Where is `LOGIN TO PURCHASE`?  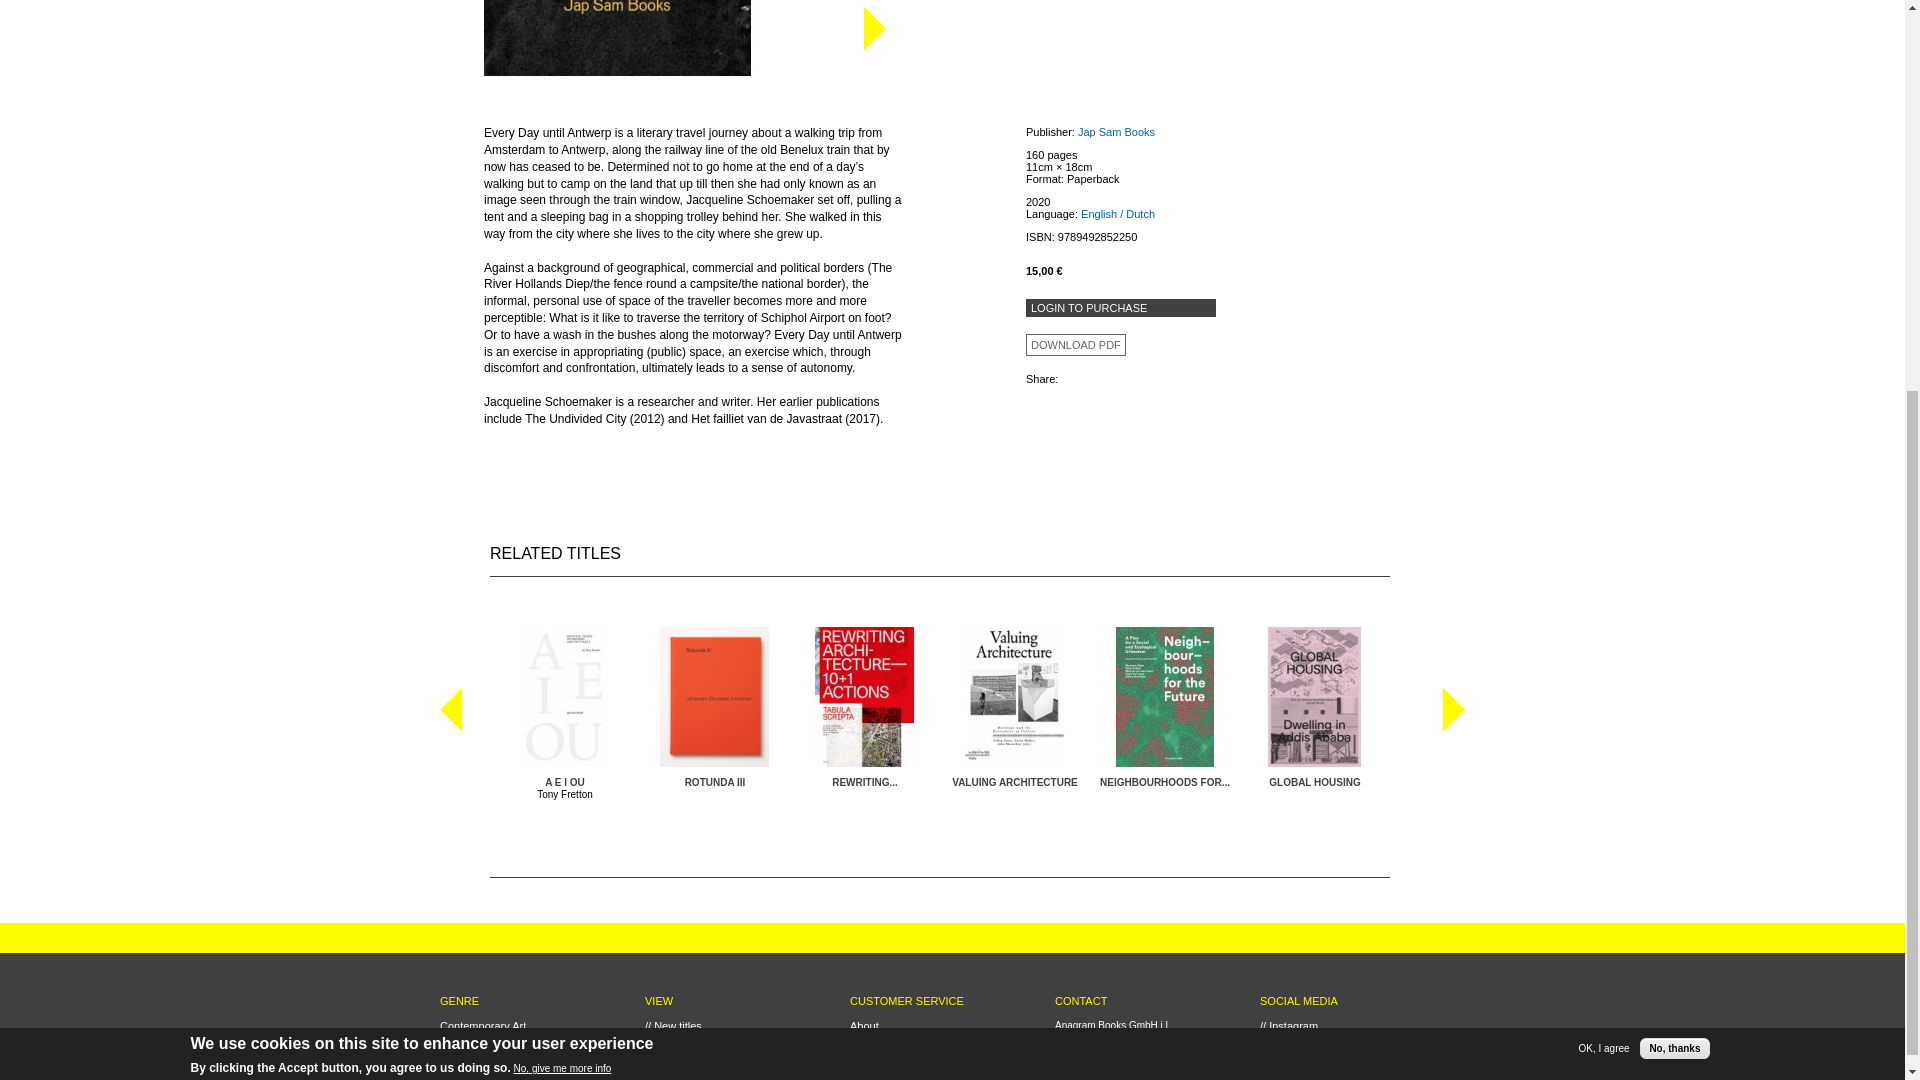
LOGIN TO PURCHASE is located at coordinates (1120, 308).